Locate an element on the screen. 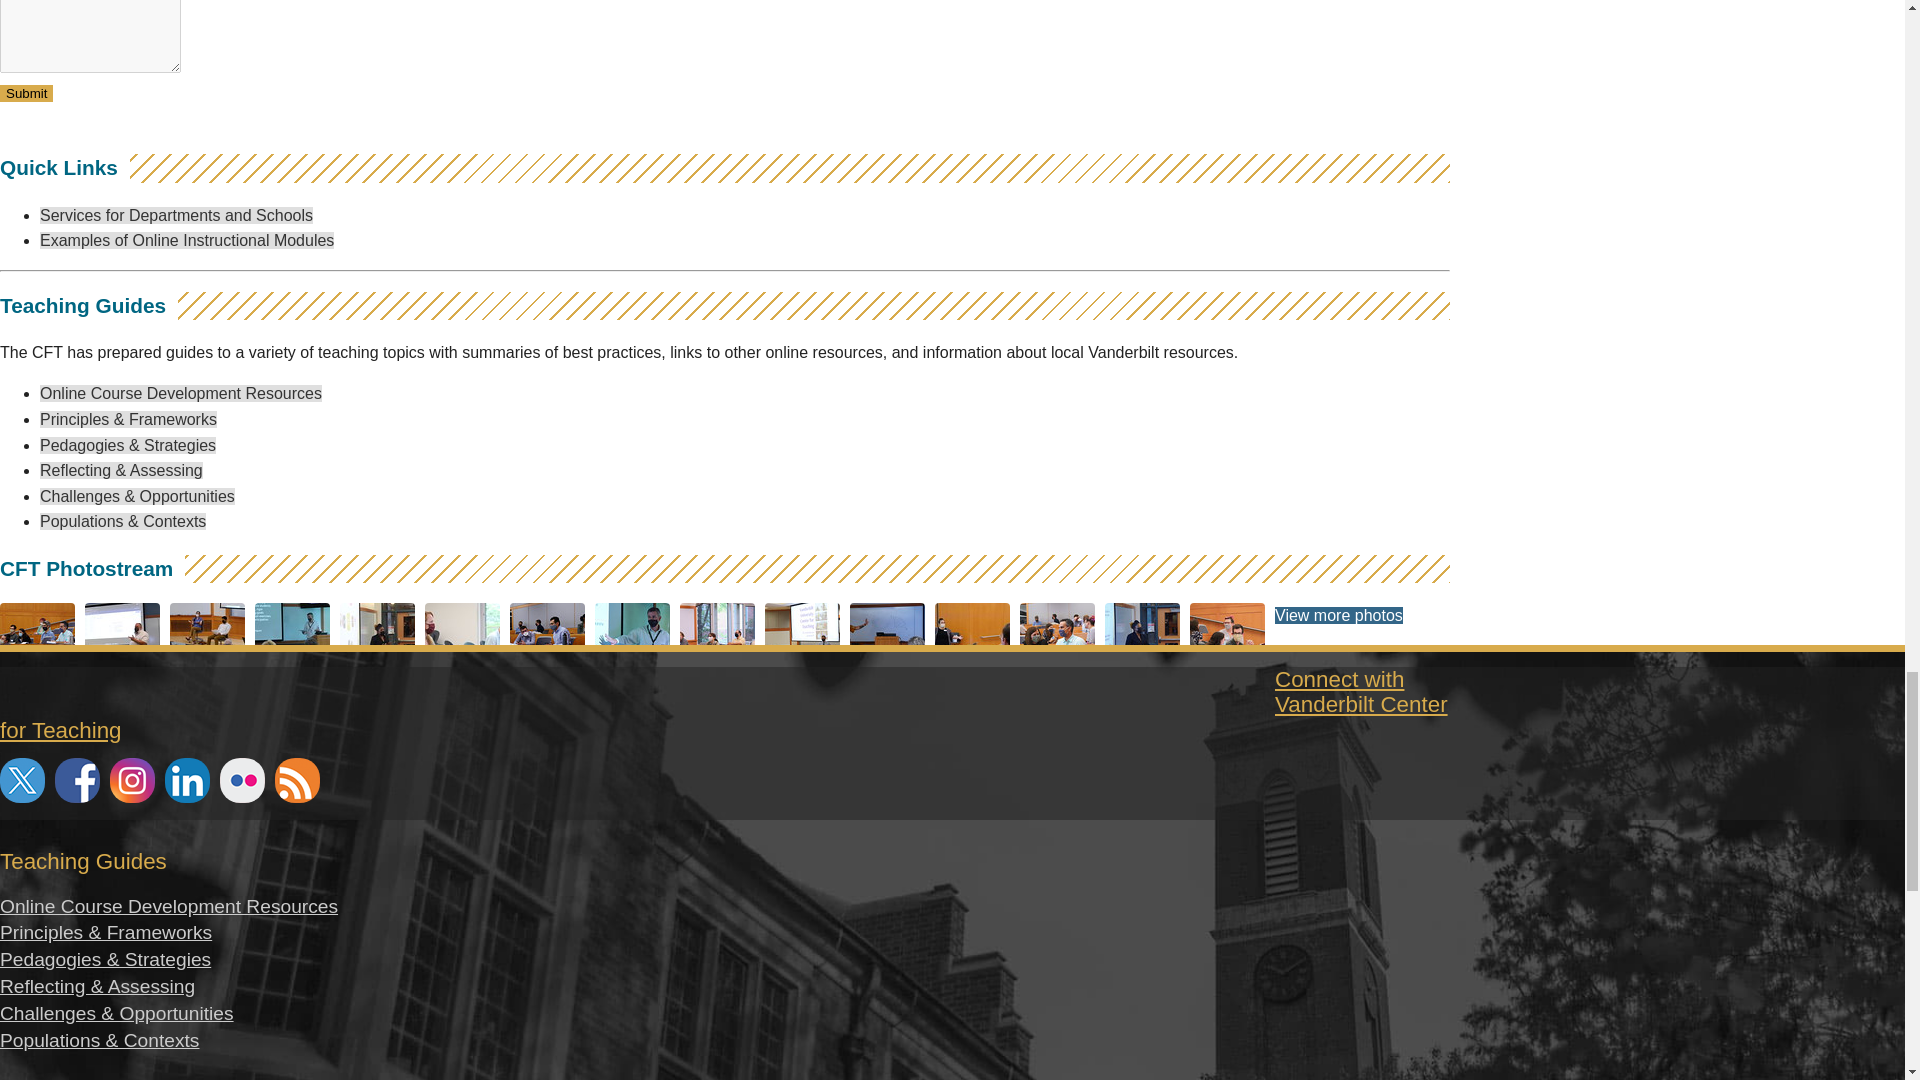 Image resolution: width=1920 pixels, height=1080 pixels. DSC04594 is located at coordinates (977, 682).